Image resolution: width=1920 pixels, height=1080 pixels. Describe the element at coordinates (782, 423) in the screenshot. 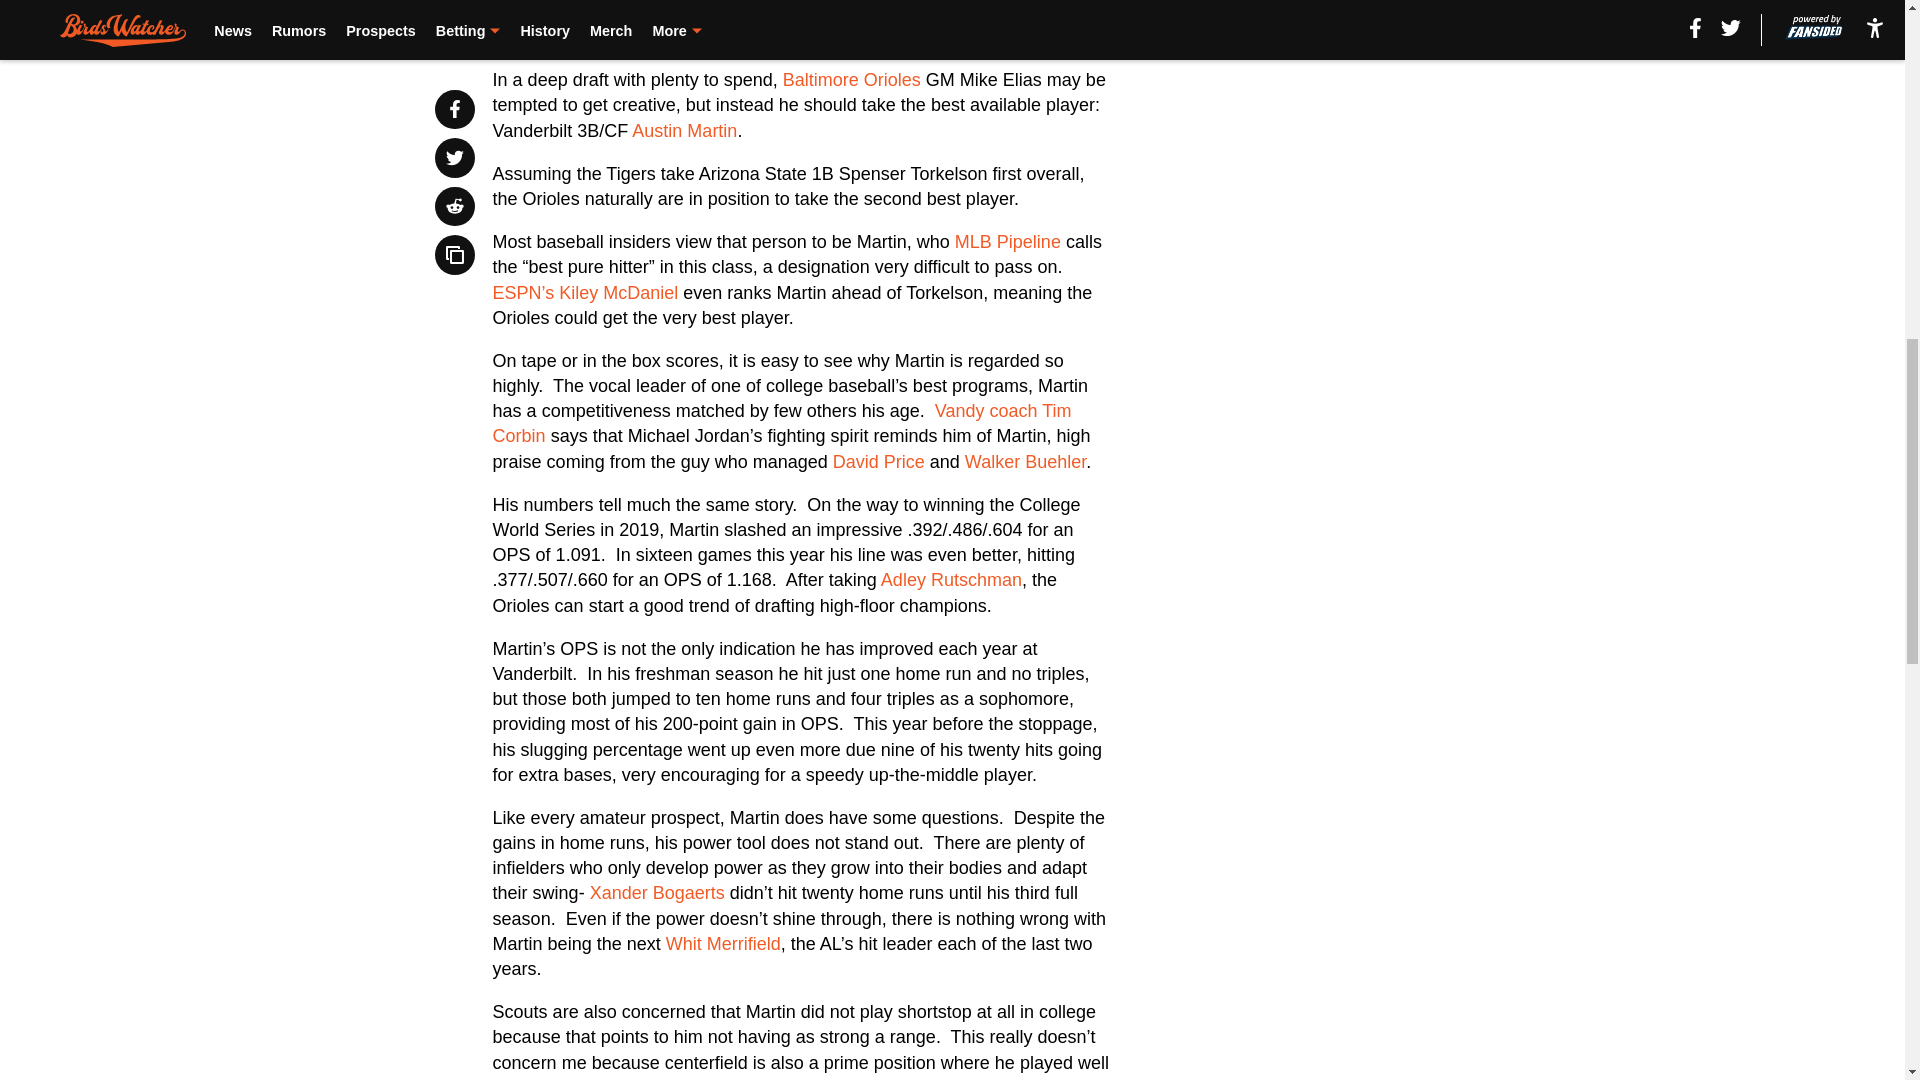

I see `Vandy coach Tim Corbin` at that location.